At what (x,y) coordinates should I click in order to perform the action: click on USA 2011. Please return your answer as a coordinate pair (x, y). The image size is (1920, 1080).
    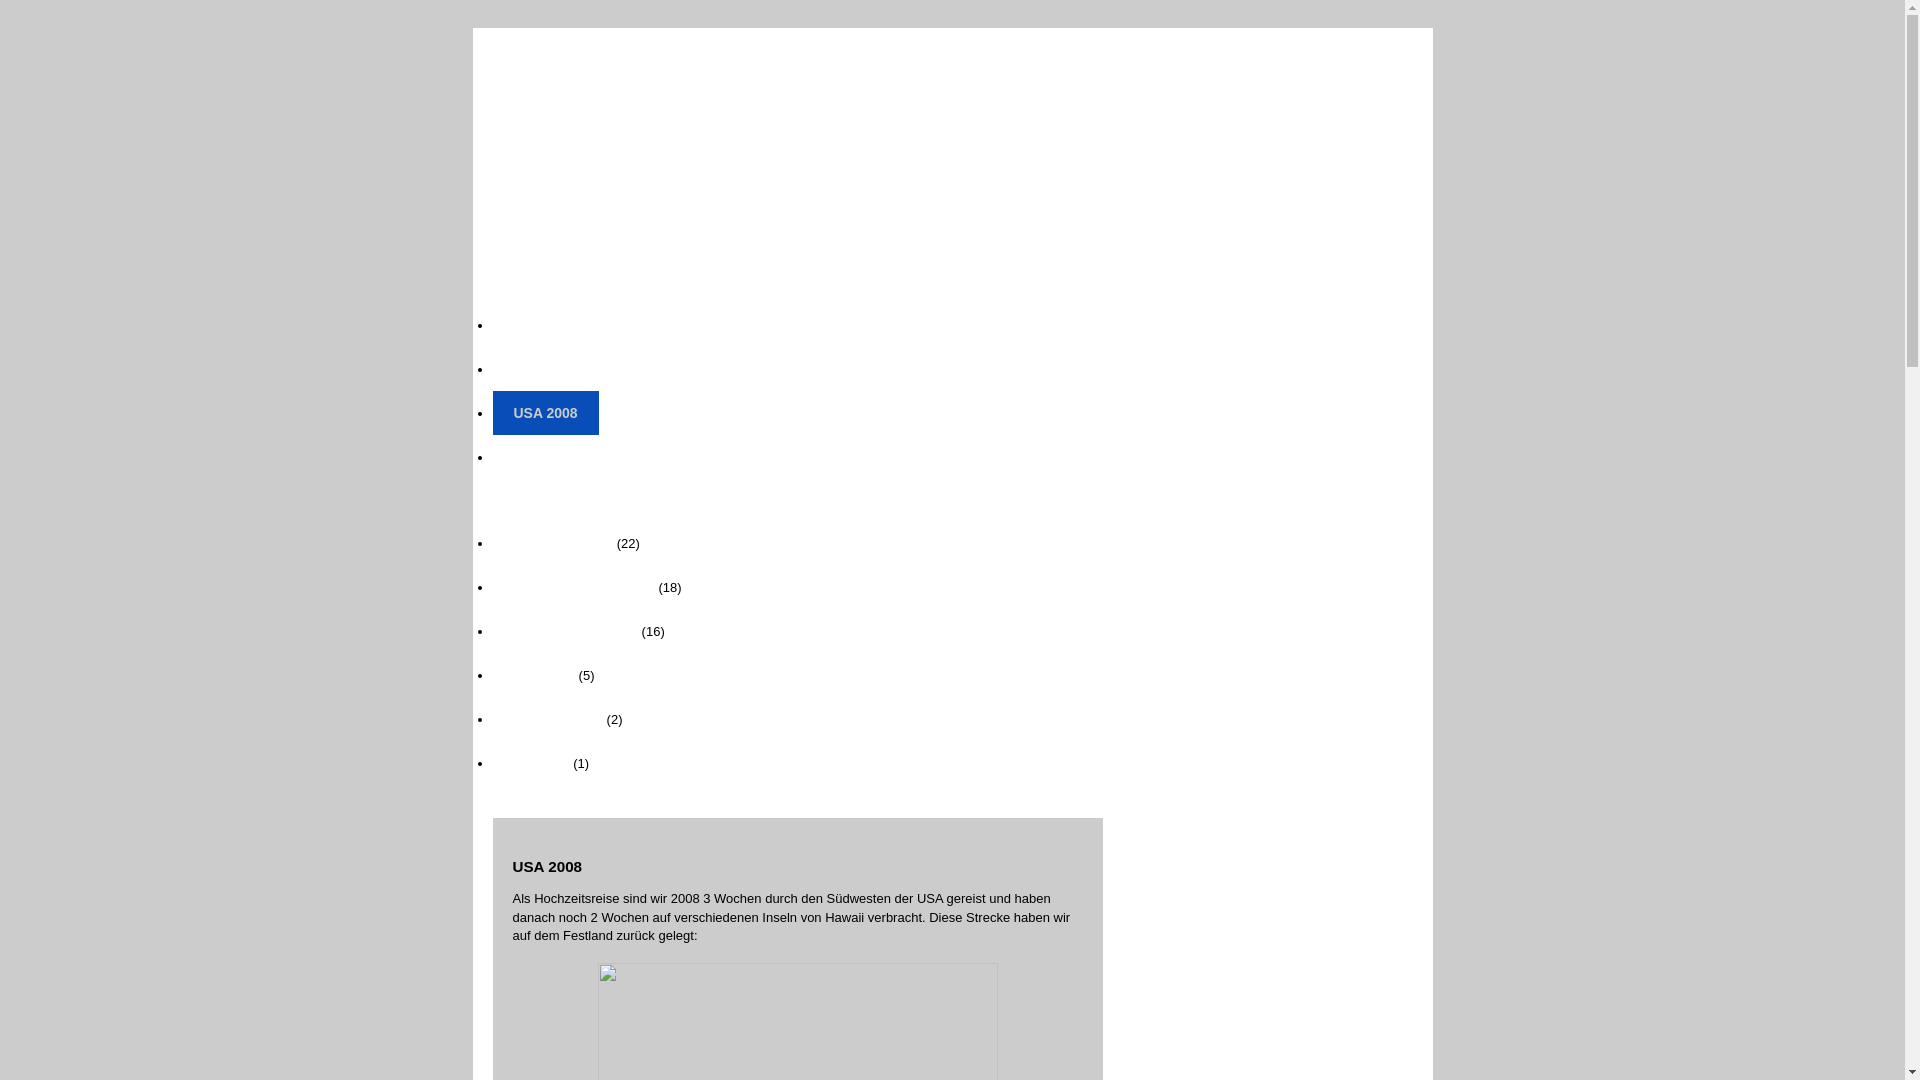
    Looking at the image, I should click on (544, 369).